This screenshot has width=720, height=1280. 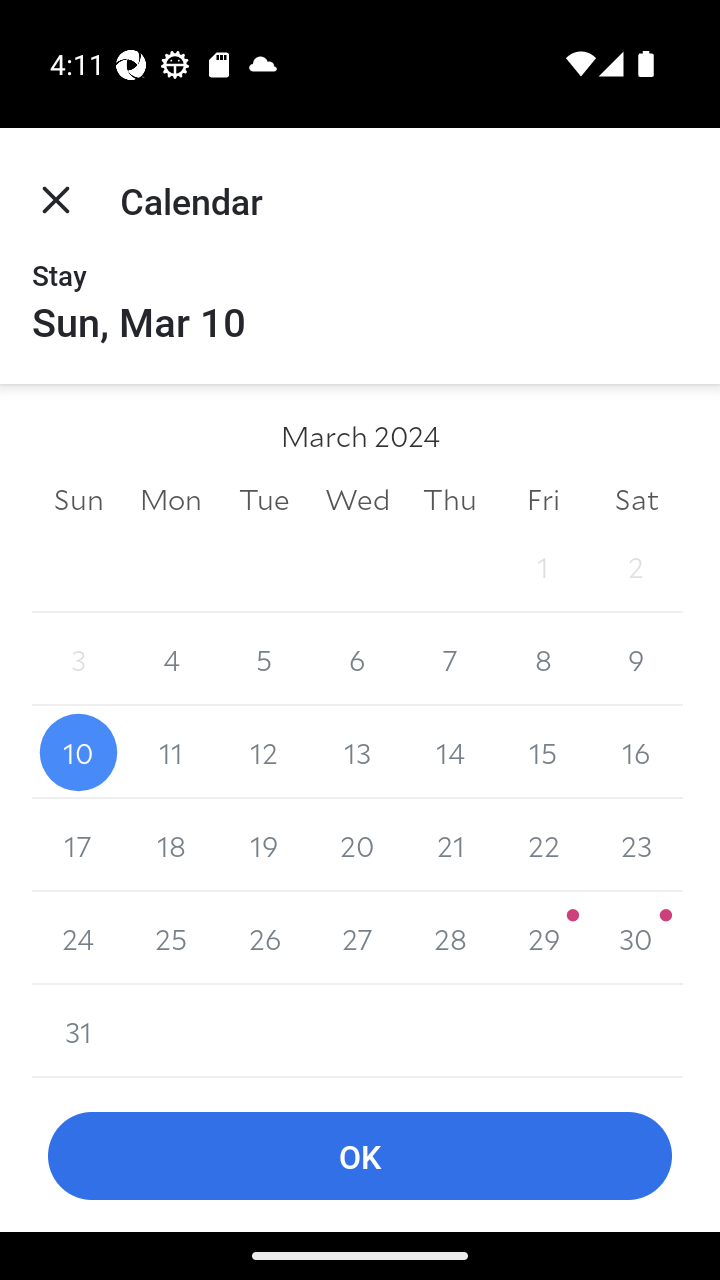 I want to click on 10 10 March 2024, so click(x=78, y=752).